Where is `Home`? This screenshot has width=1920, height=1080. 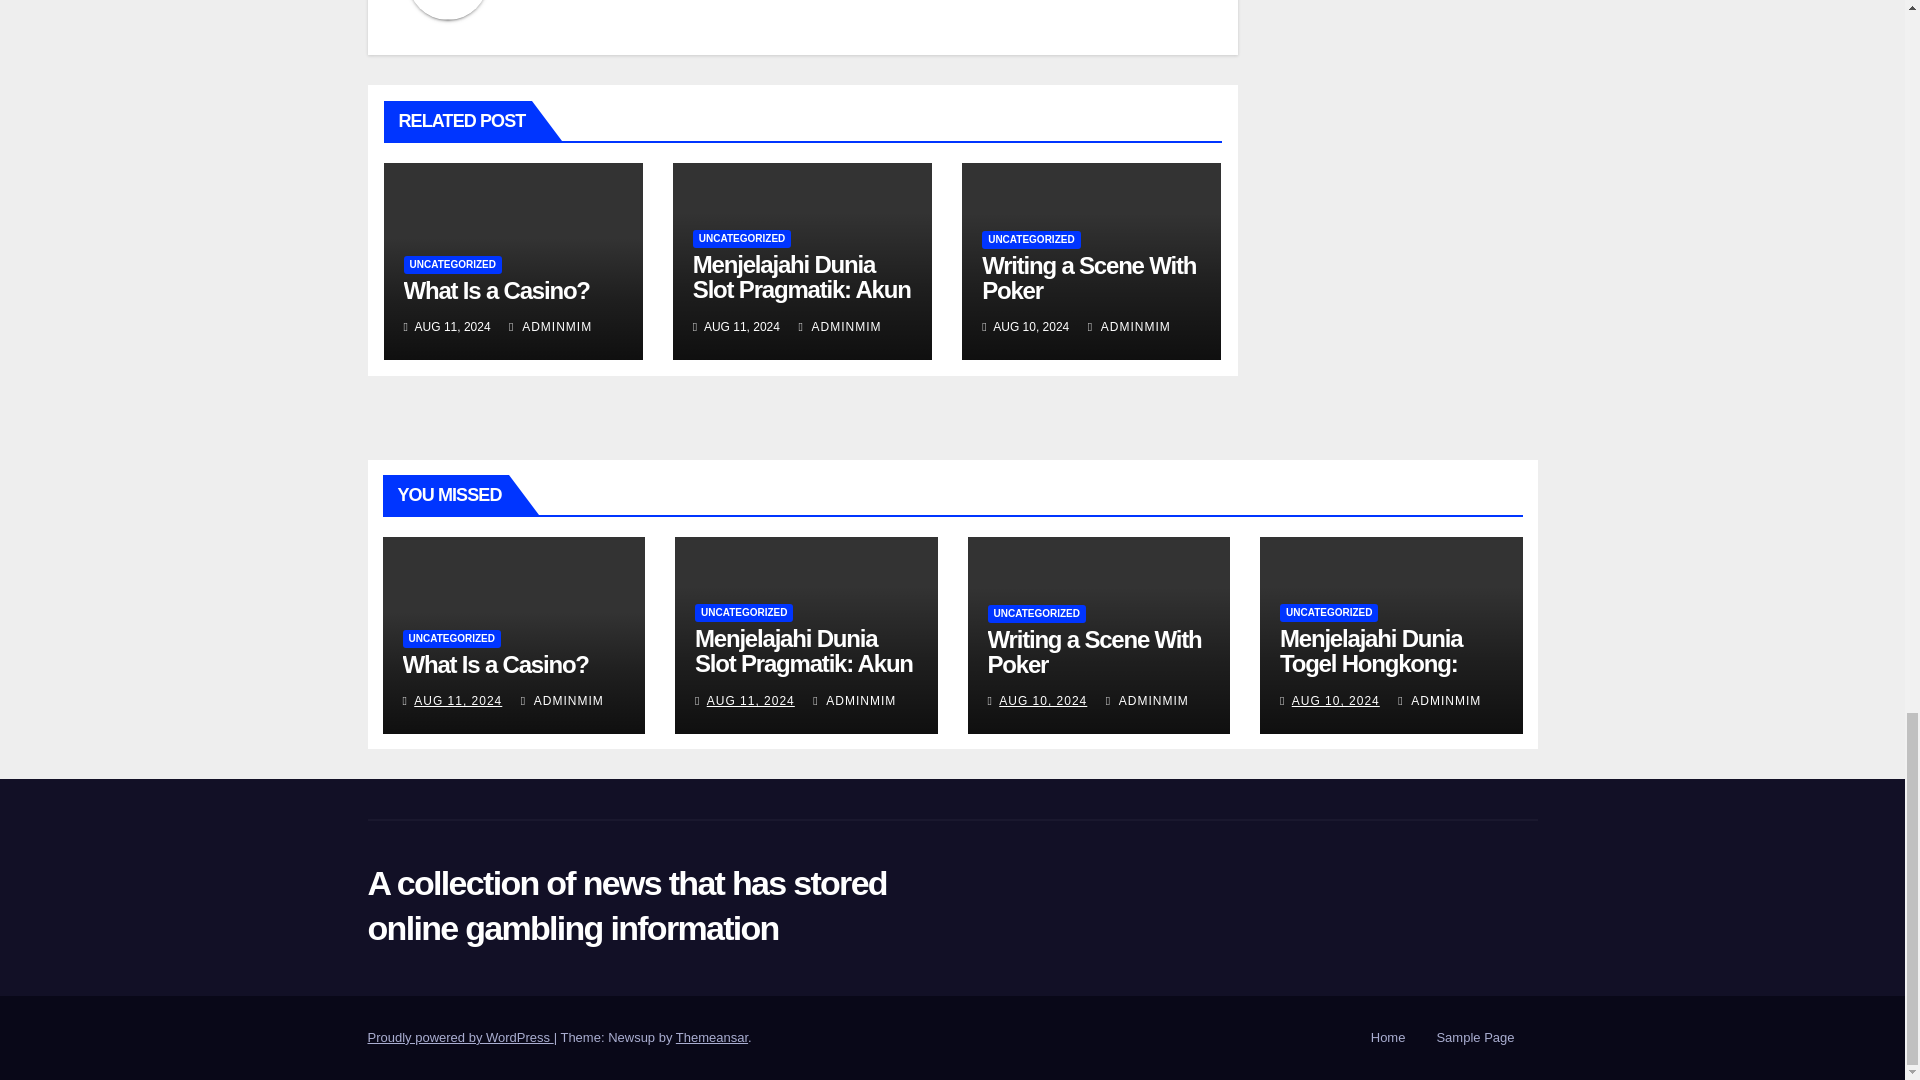 Home is located at coordinates (1388, 1038).